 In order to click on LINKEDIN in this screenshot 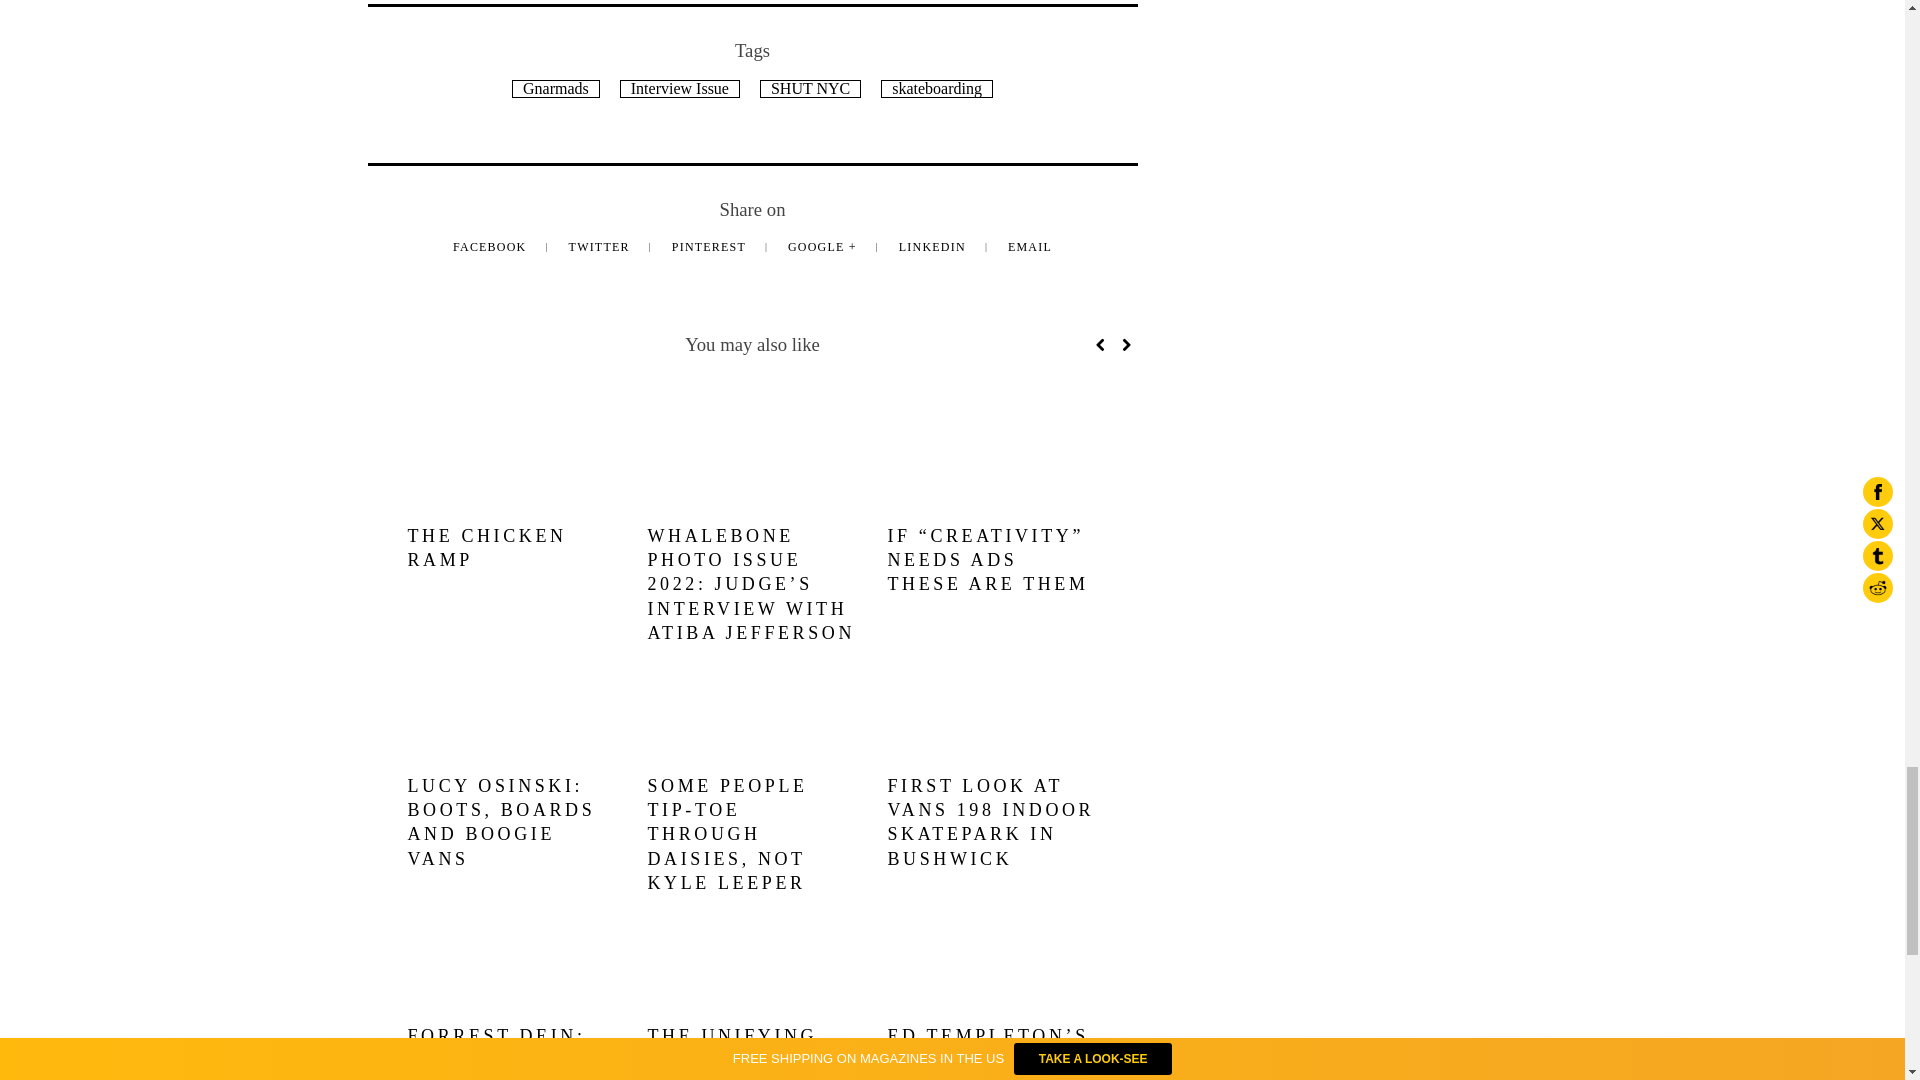, I will do `click(934, 246)`.